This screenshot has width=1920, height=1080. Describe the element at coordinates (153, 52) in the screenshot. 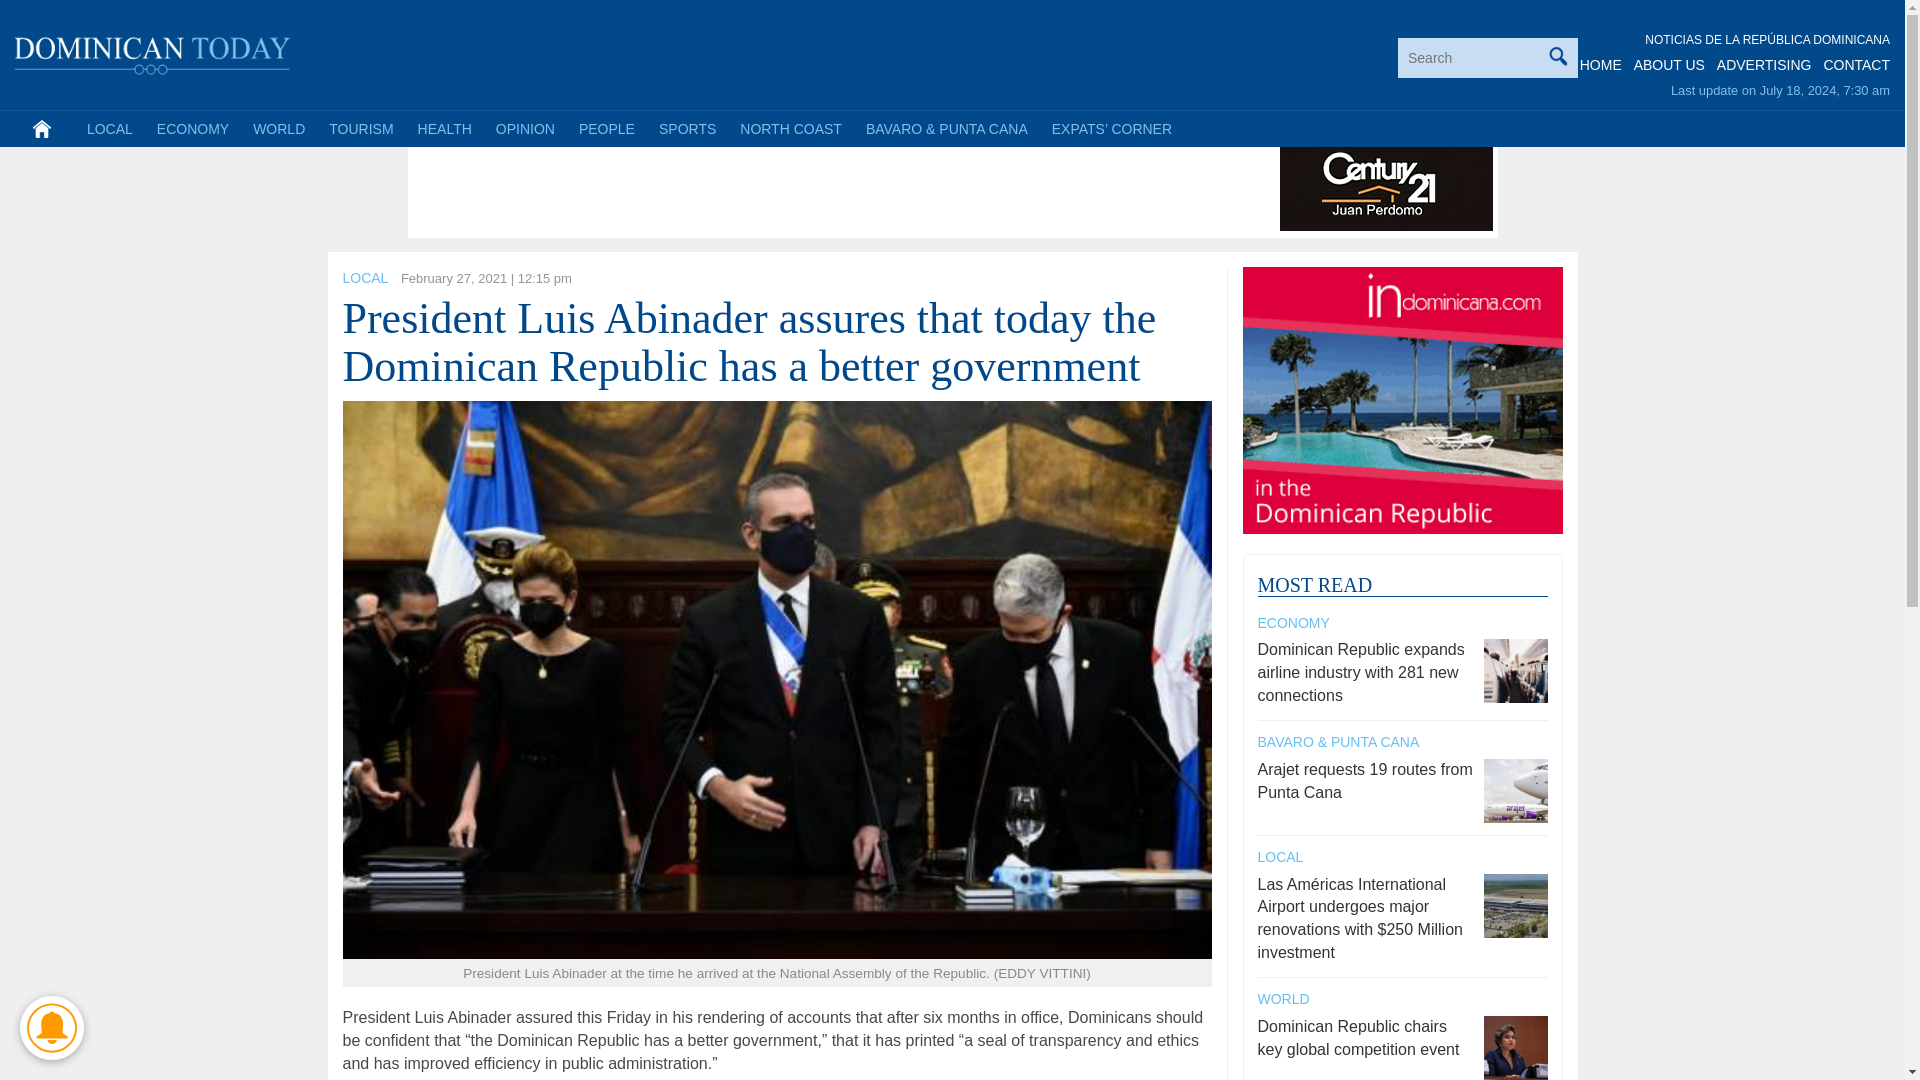

I see `Dominican Today News - Santo Domingo and Dominican Republic` at that location.